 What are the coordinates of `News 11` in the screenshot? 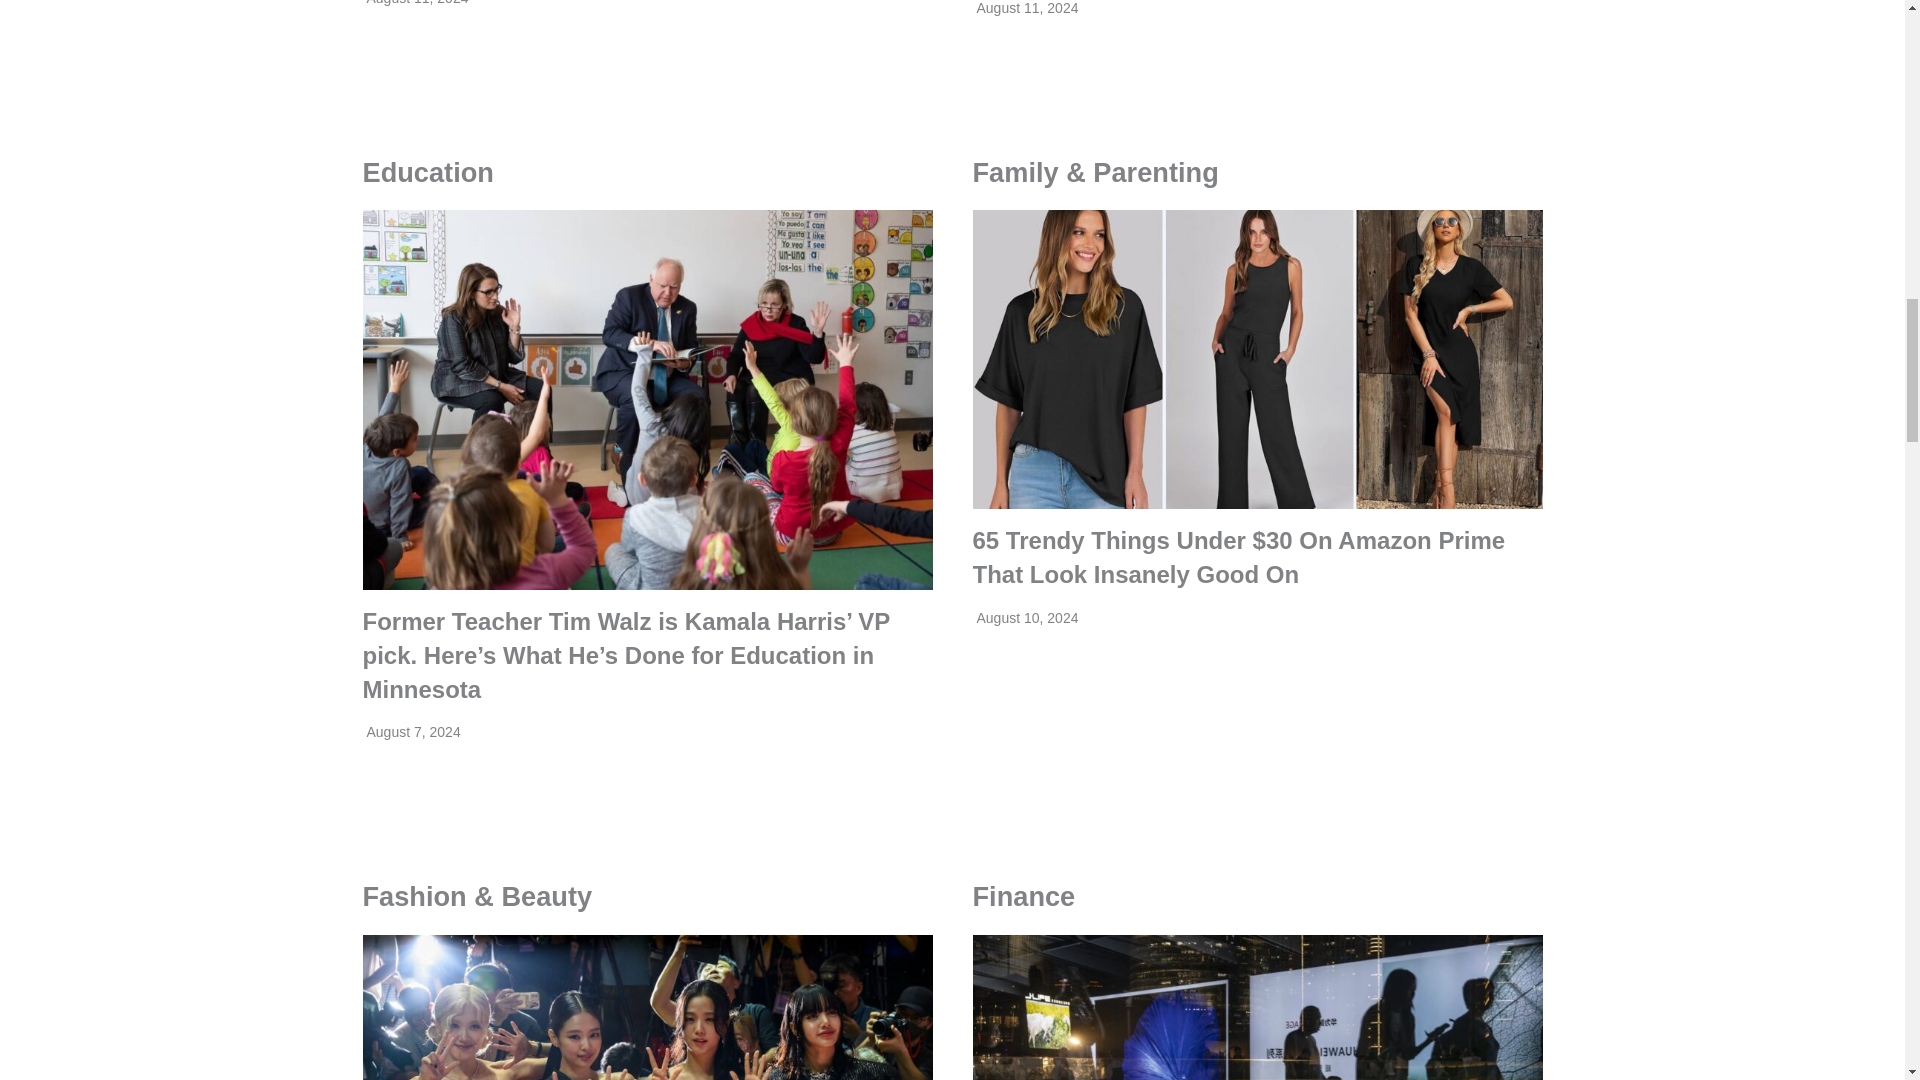 It's located at (1256, 1008).